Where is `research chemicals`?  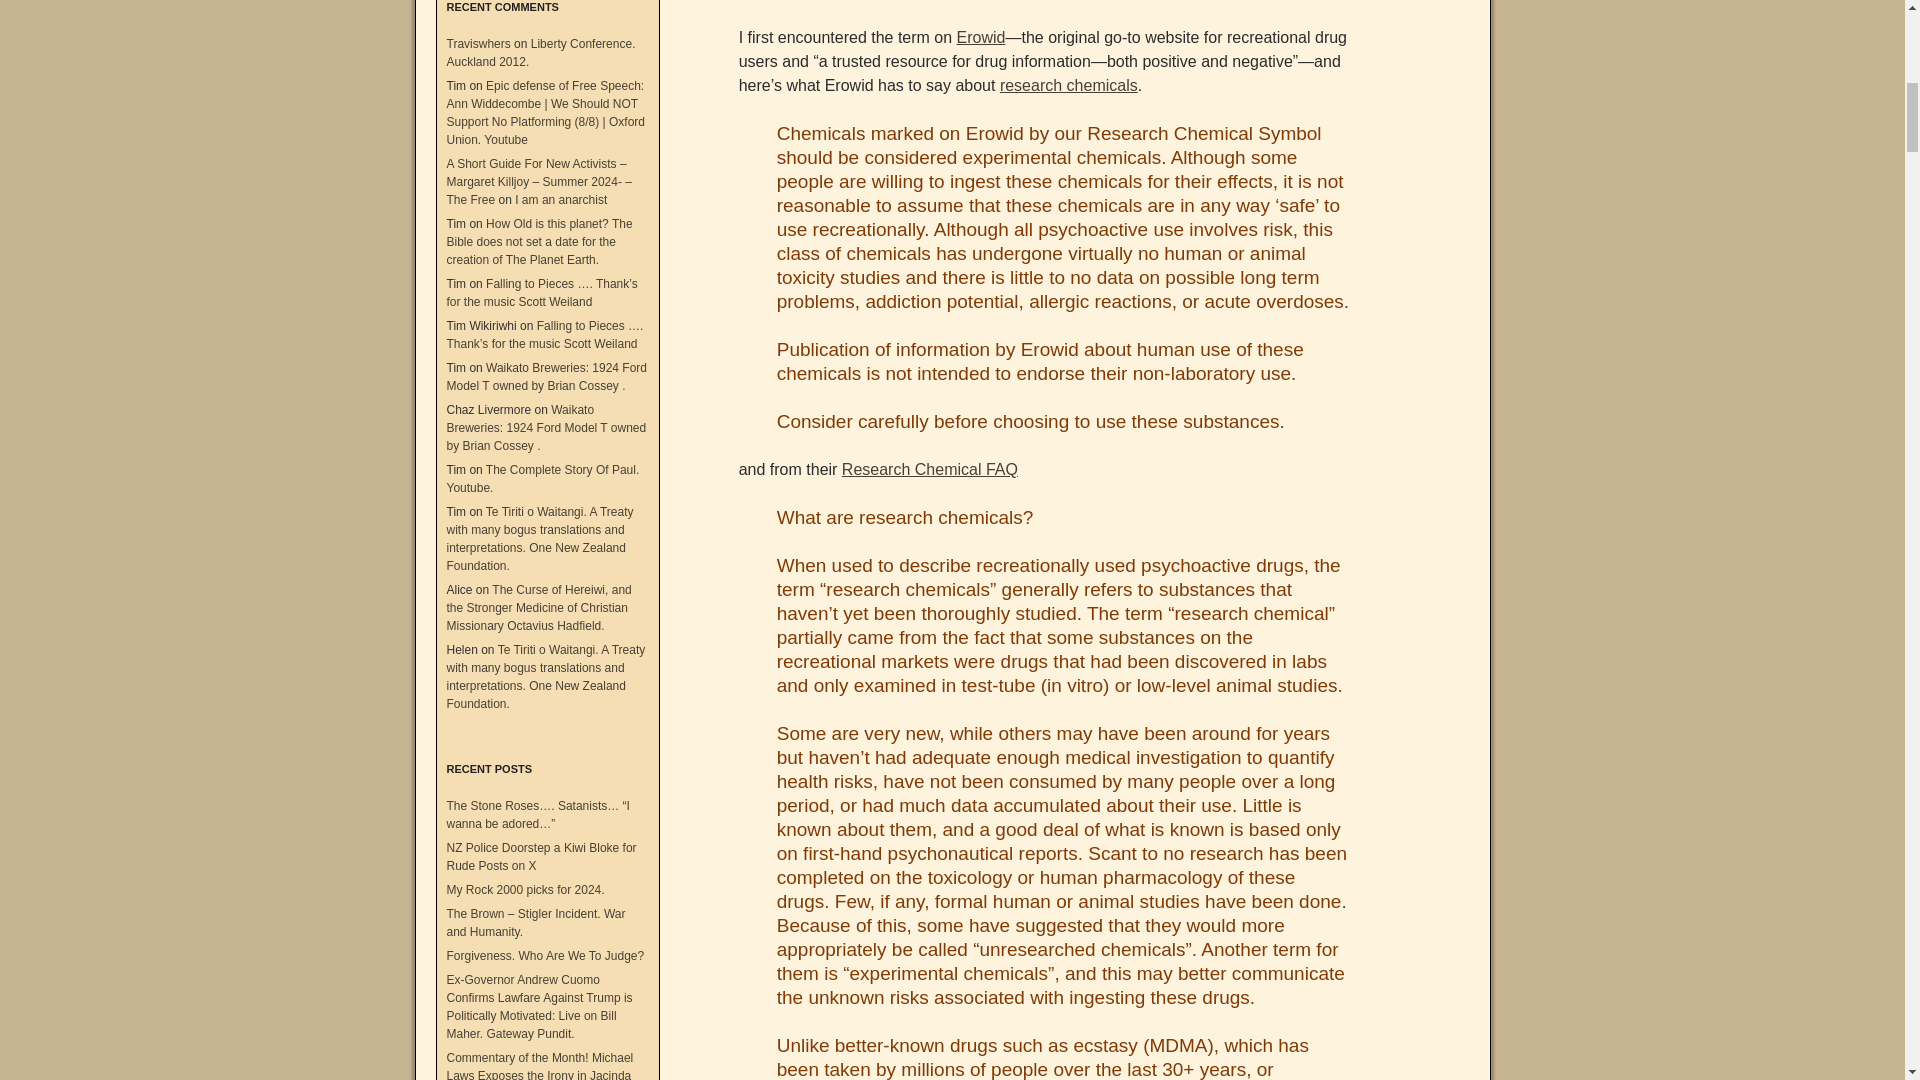 research chemicals is located at coordinates (1069, 84).